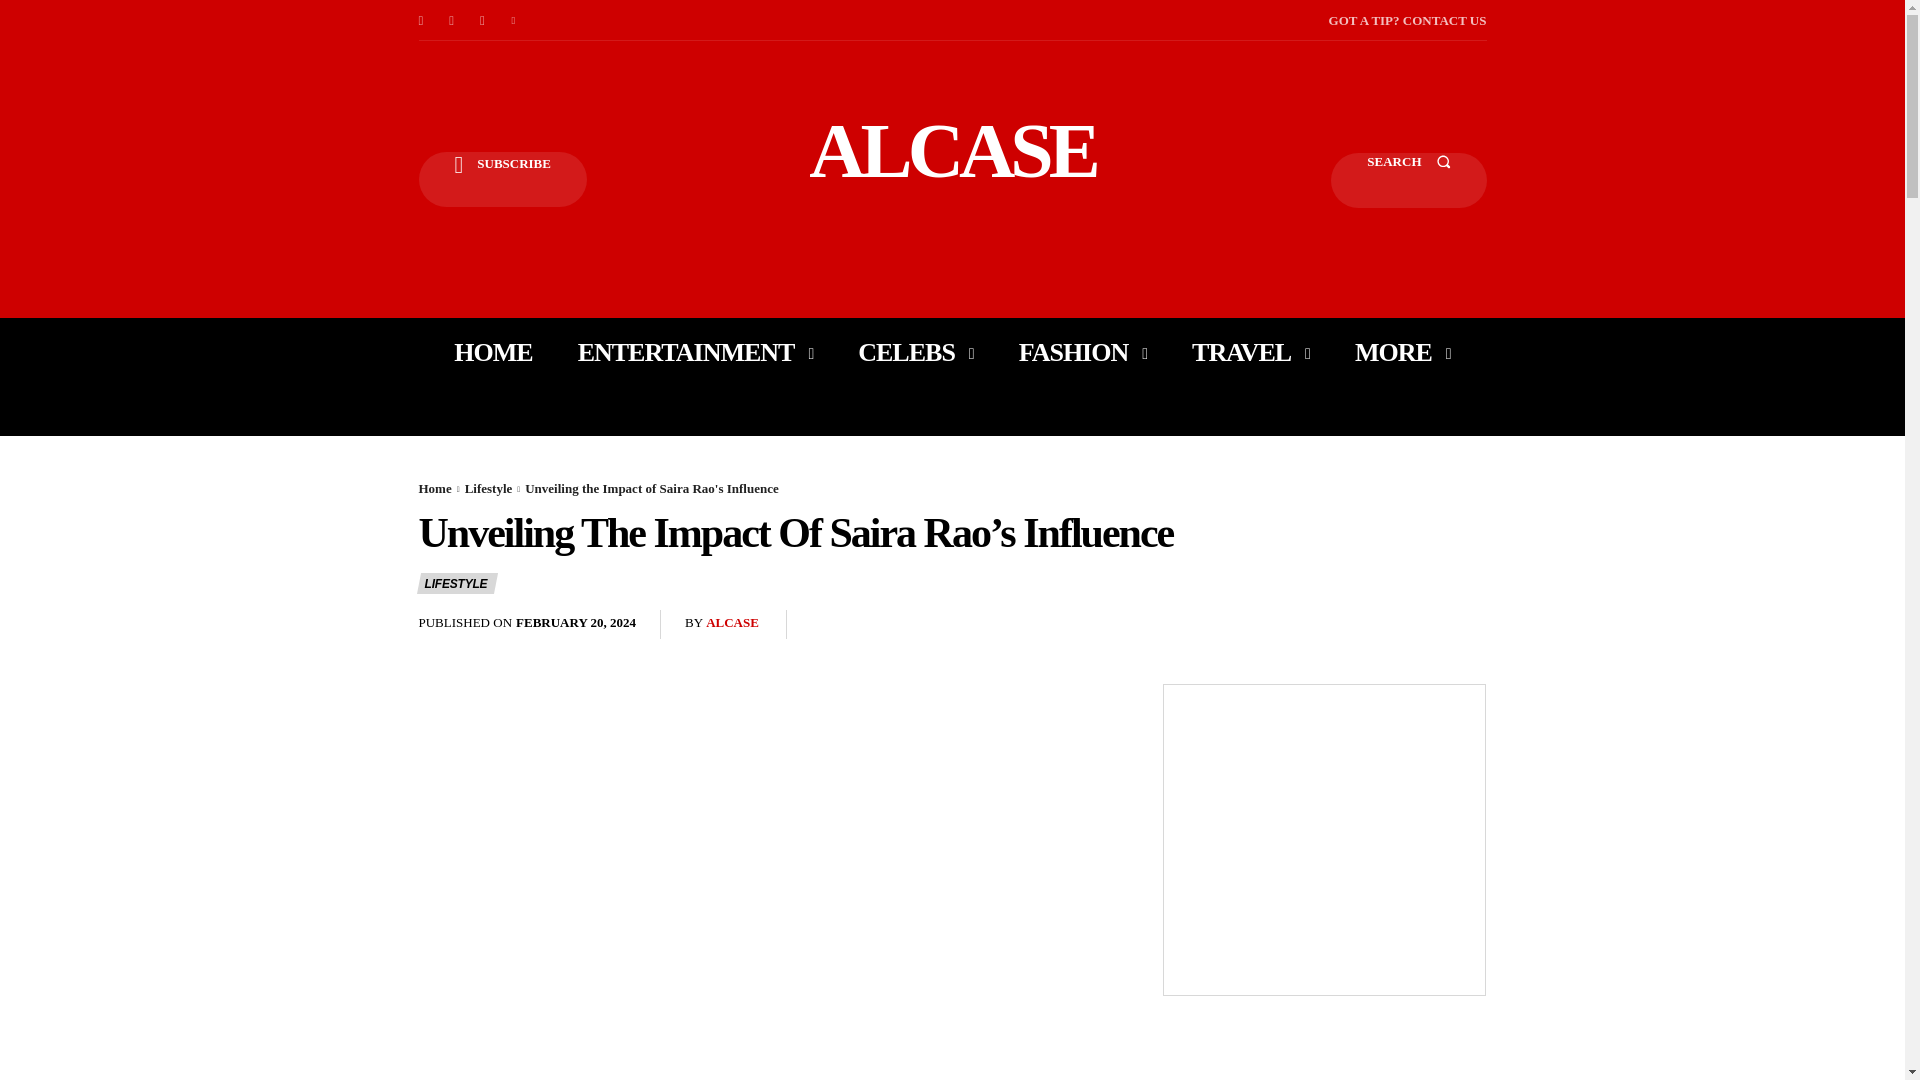 The height and width of the screenshot is (1080, 1920). Describe the element at coordinates (1408, 180) in the screenshot. I see `SEARCH` at that location.